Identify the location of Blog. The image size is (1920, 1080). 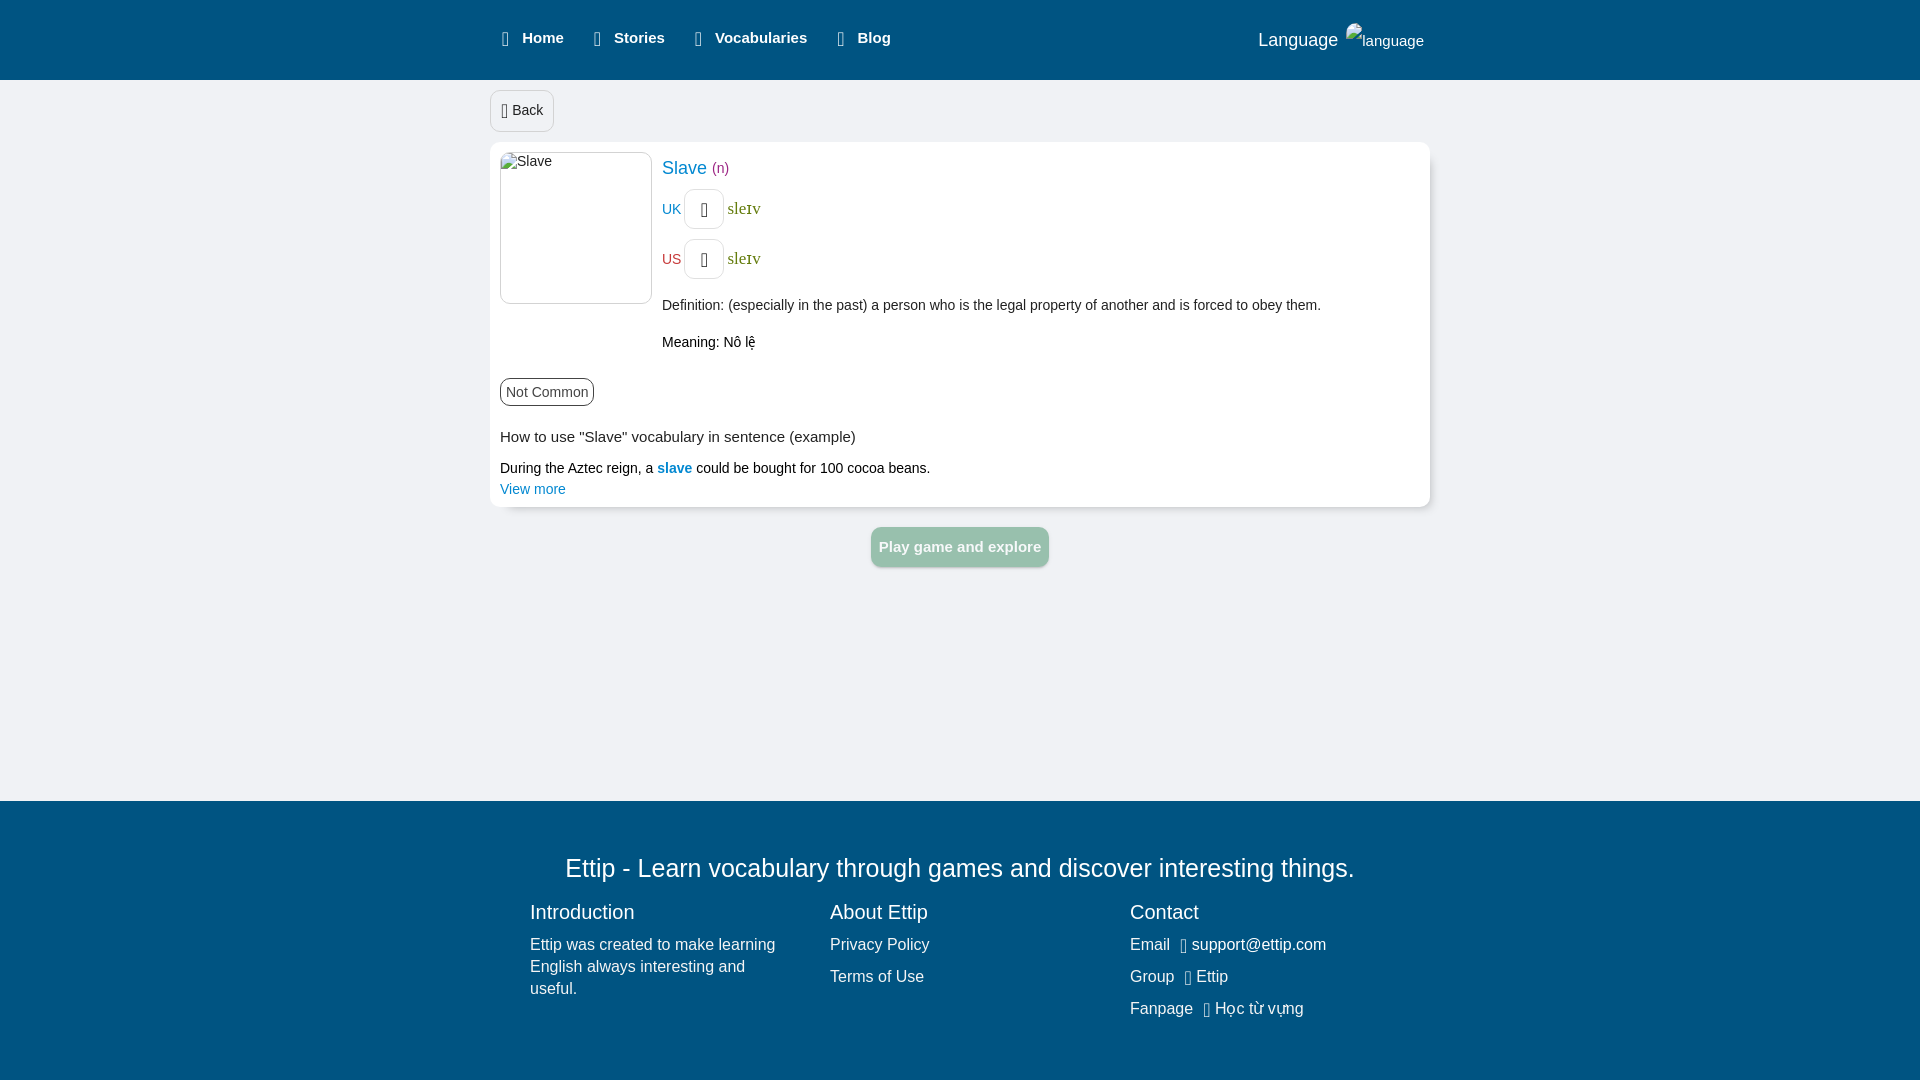
(856, 40).